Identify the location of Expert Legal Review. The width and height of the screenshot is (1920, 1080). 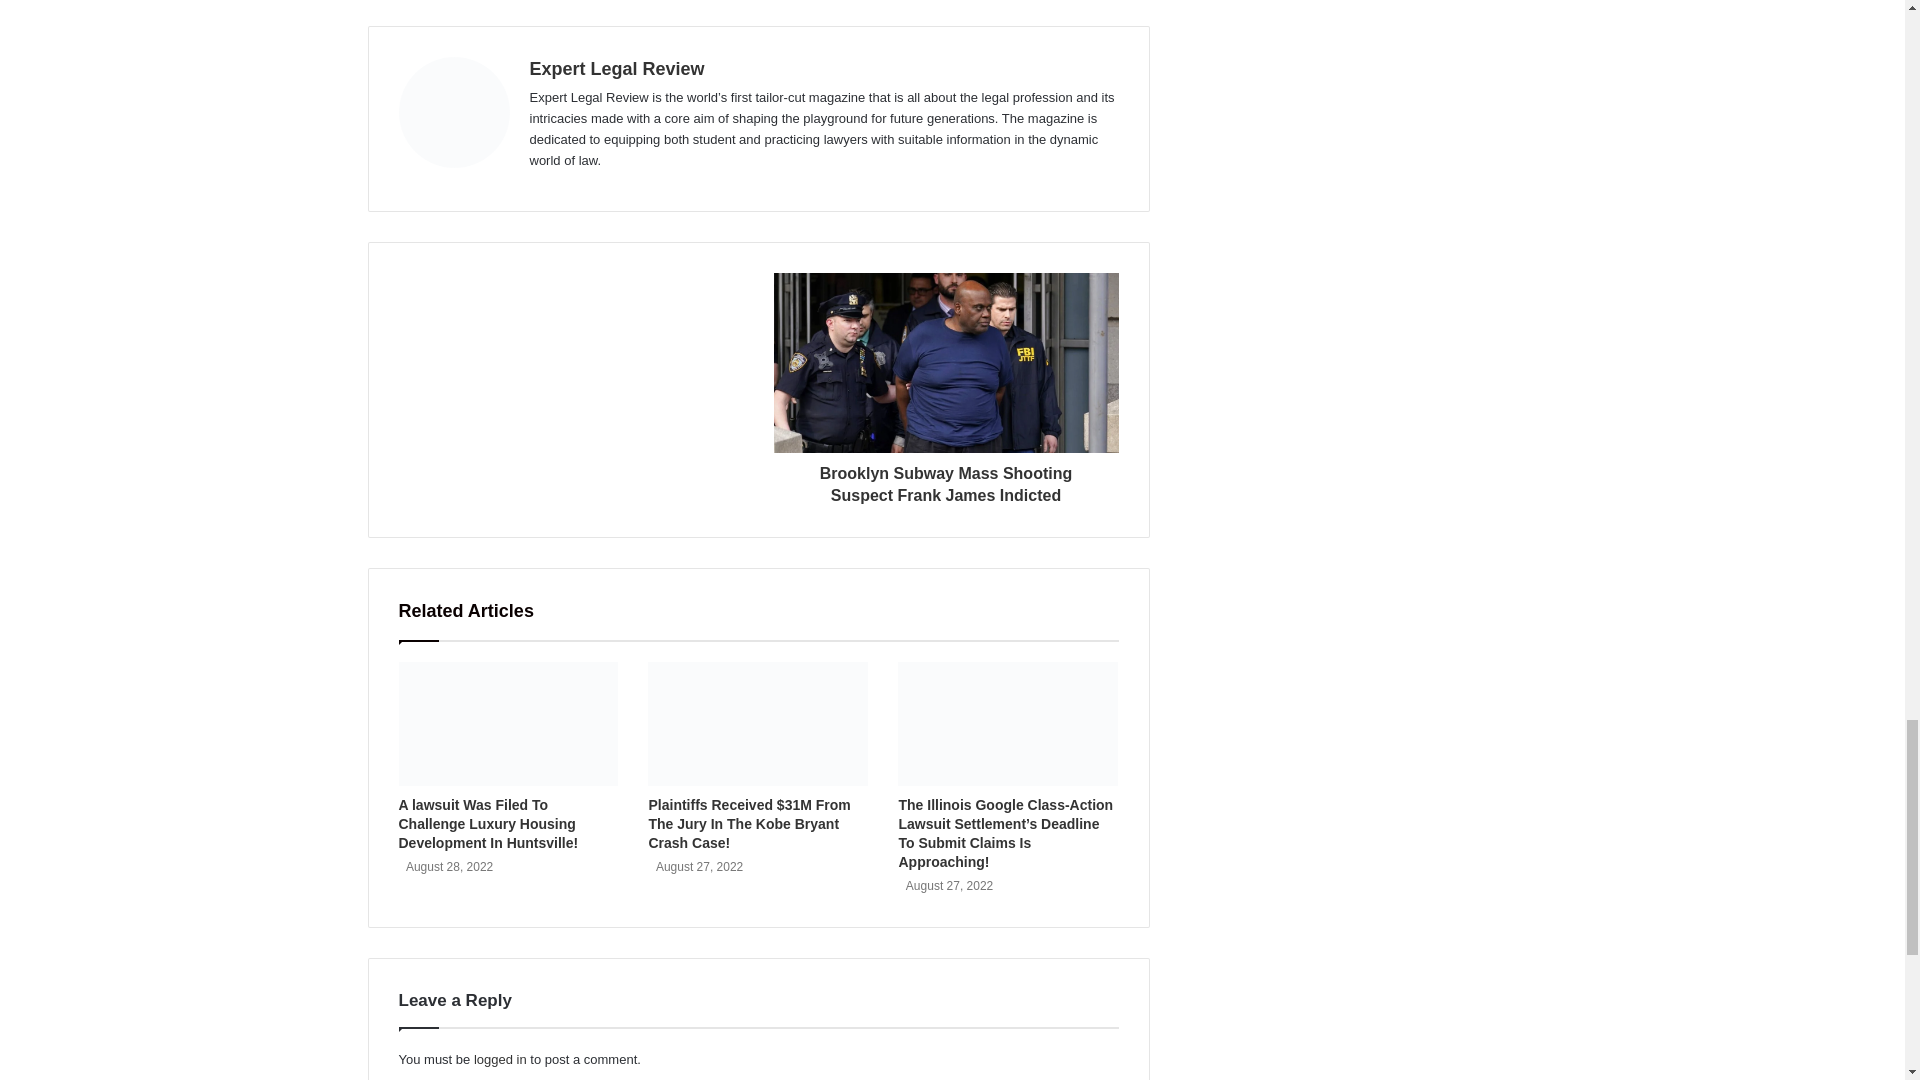
(616, 68).